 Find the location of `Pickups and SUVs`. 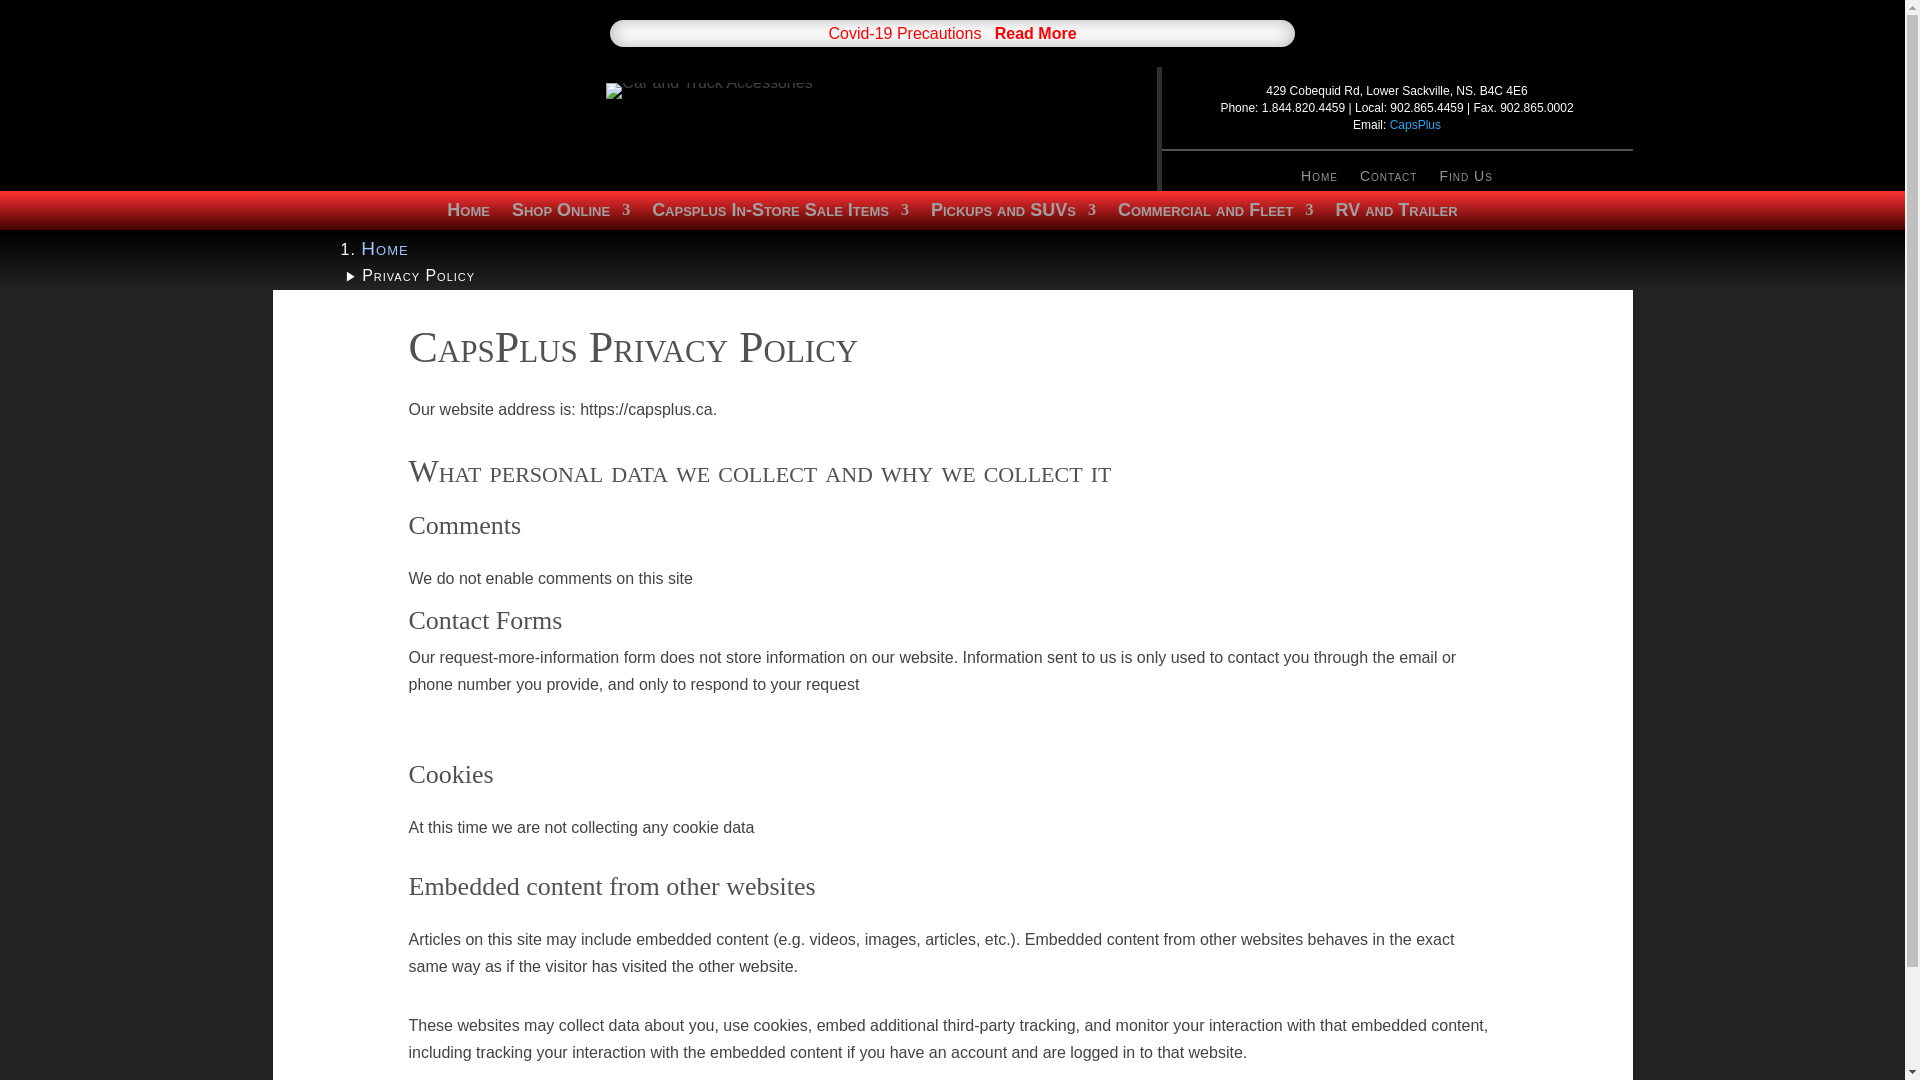

Pickups and SUVs is located at coordinates (1014, 214).